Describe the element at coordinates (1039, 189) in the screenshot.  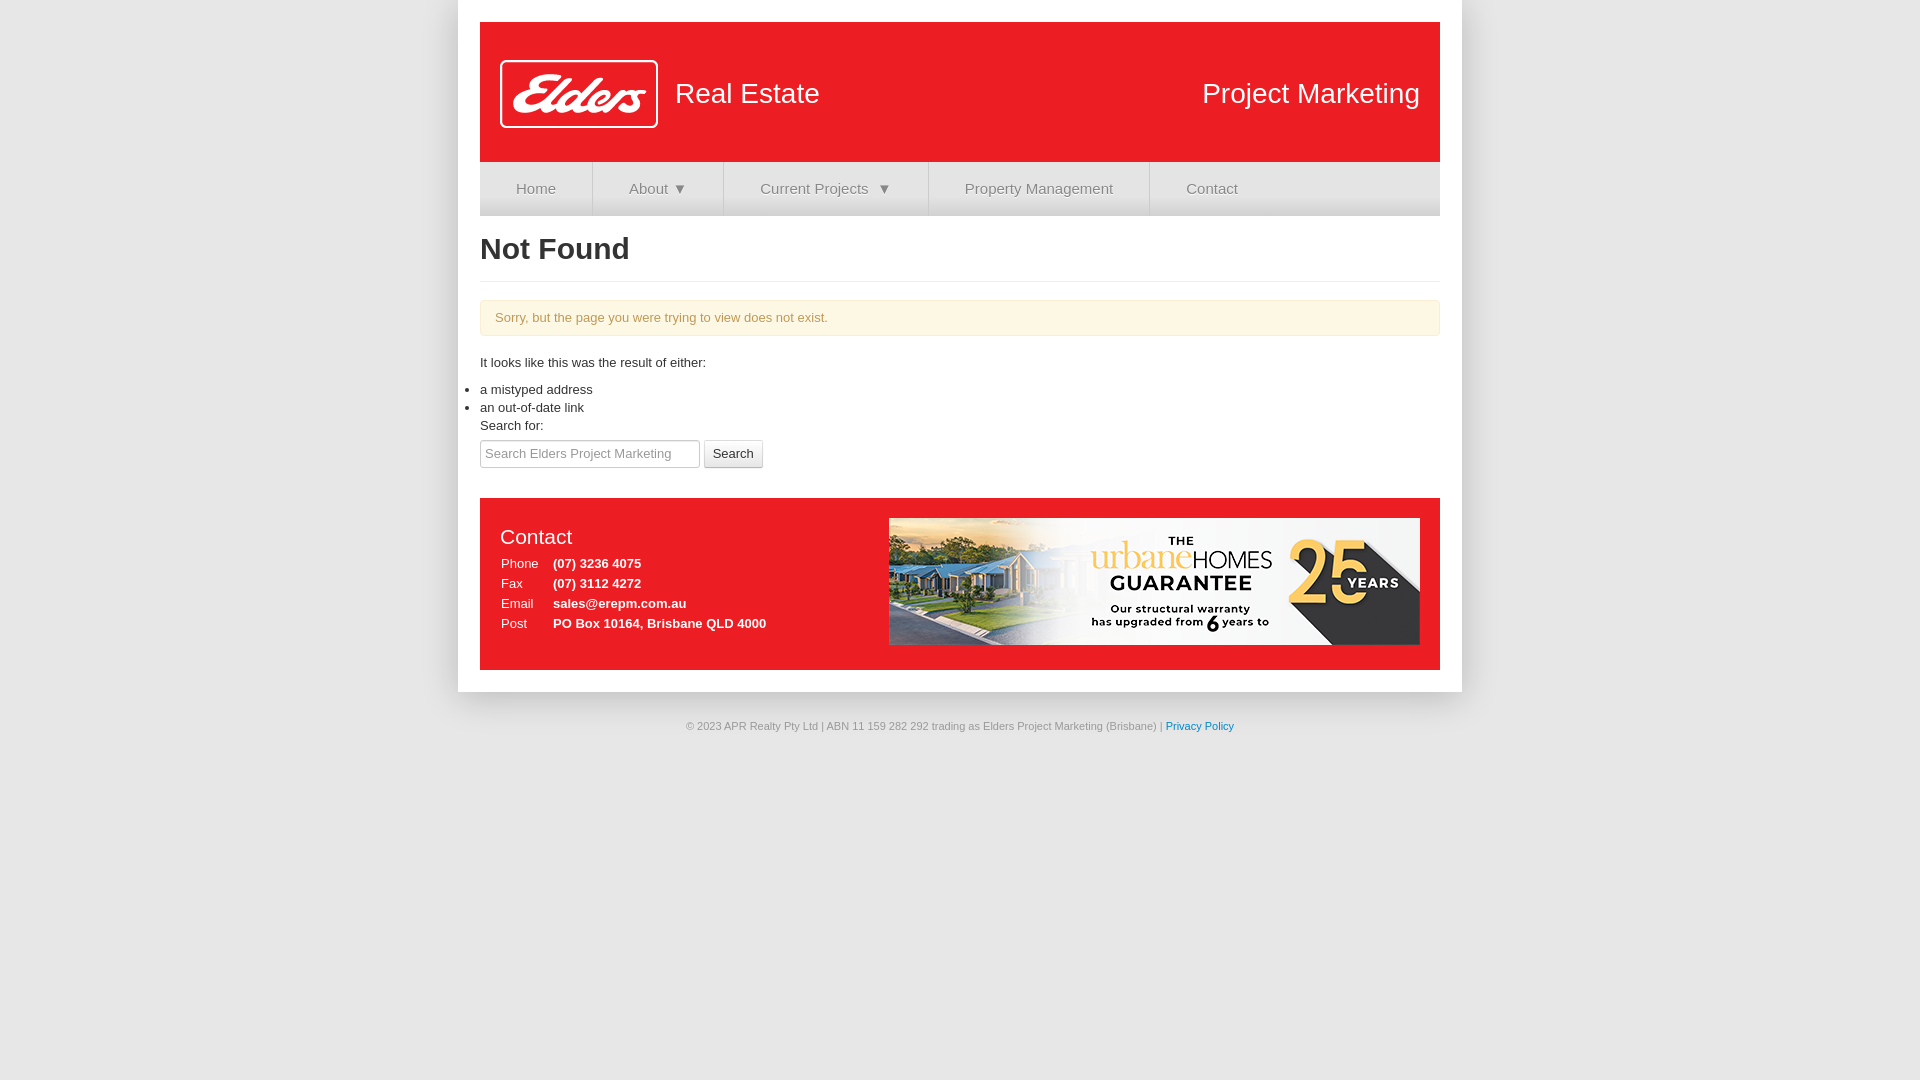
I see `Property Management` at that location.